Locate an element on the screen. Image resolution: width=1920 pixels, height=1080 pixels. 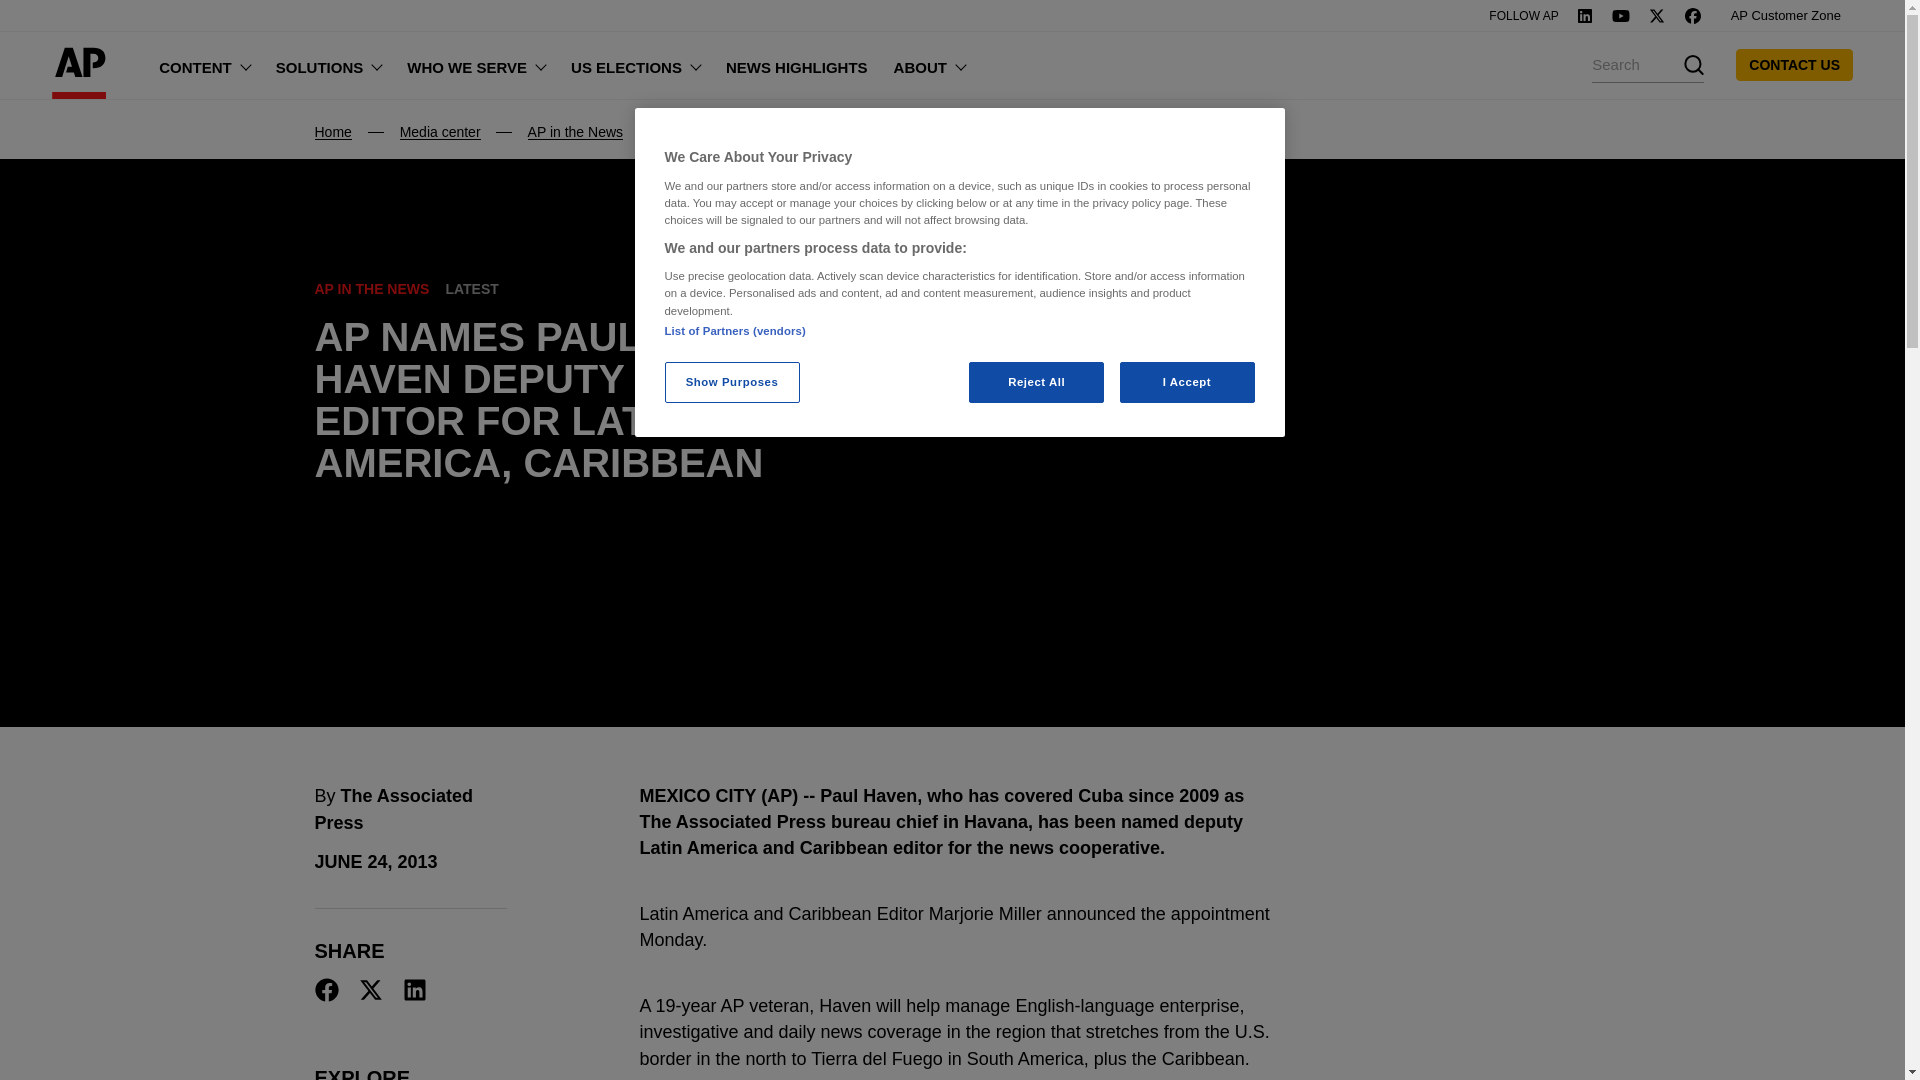
Share on Facebook is located at coordinates (326, 990).